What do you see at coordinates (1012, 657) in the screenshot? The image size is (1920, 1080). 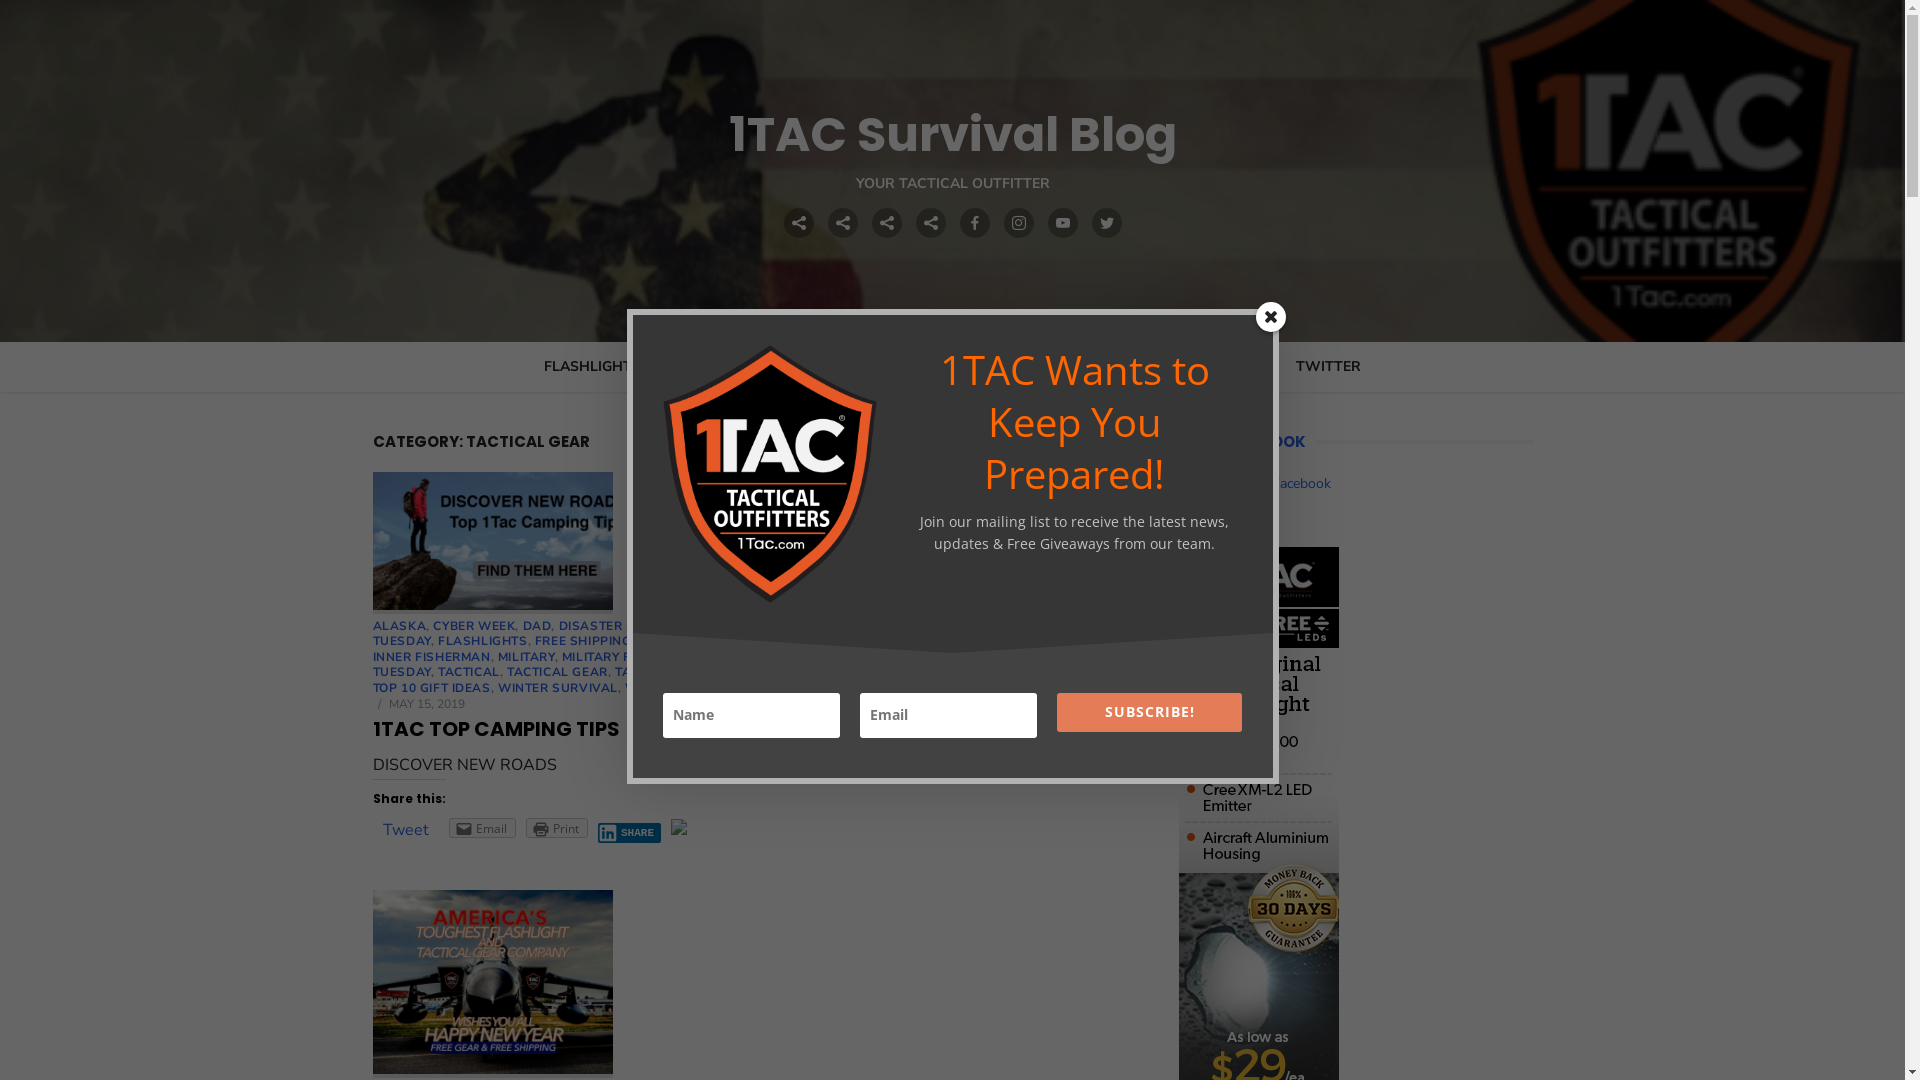 I see `SURVIVAL` at bounding box center [1012, 657].